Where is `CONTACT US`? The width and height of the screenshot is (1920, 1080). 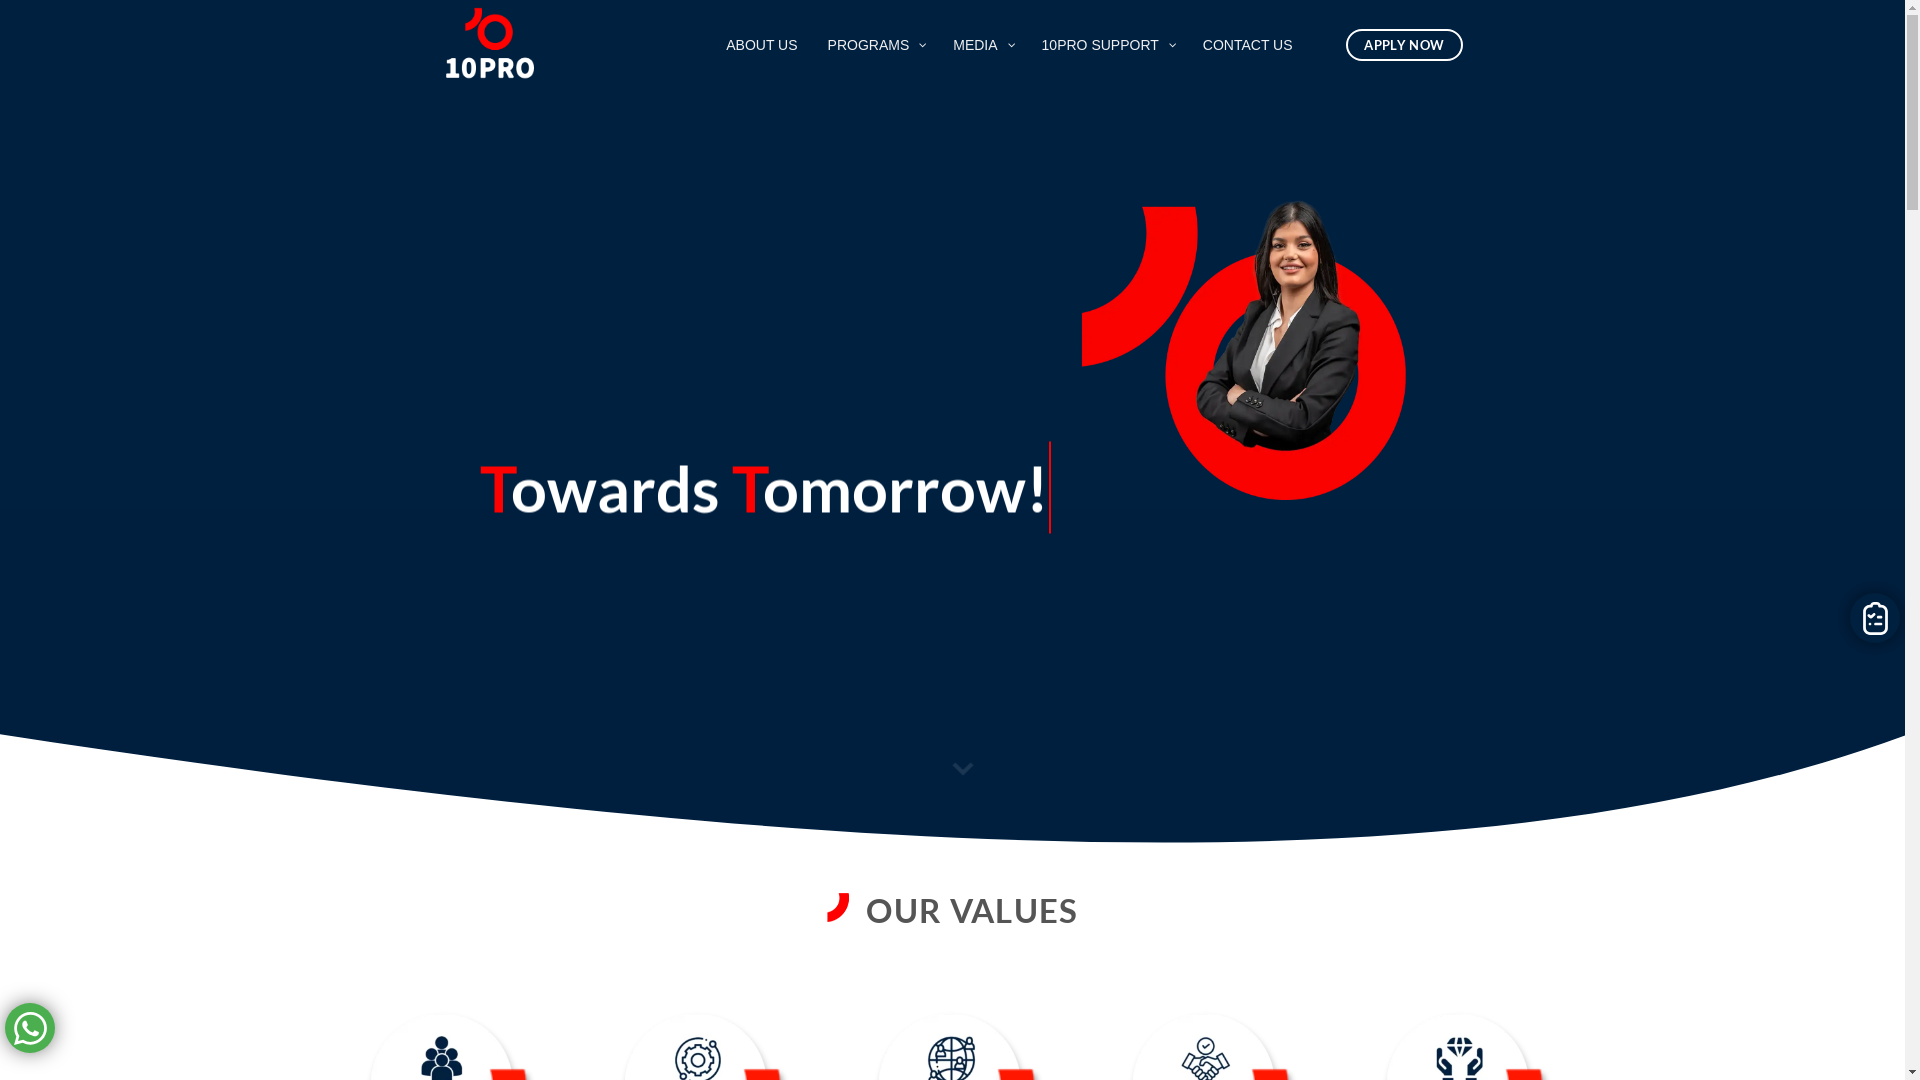 CONTACT US is located at coordinates (1248, 45).